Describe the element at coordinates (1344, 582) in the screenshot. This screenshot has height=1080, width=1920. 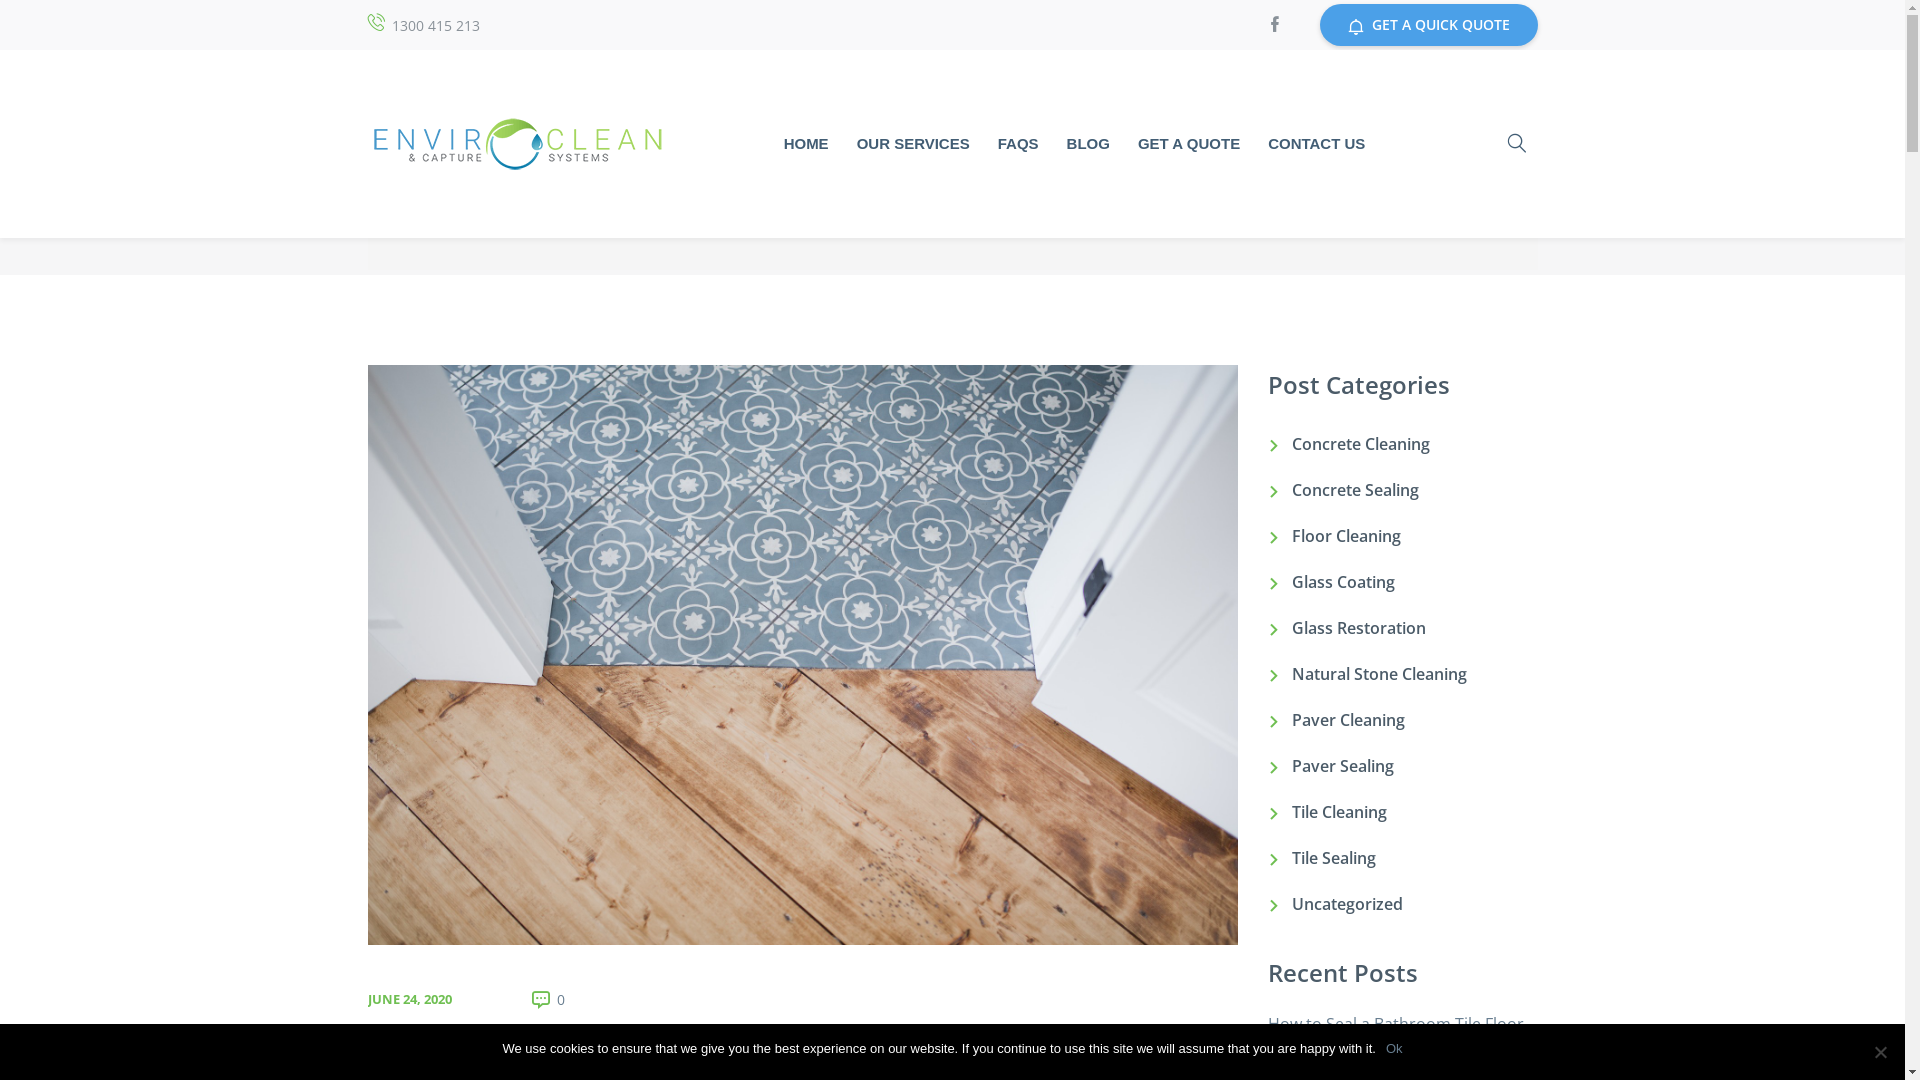
I see `Glass Coating` at that location.